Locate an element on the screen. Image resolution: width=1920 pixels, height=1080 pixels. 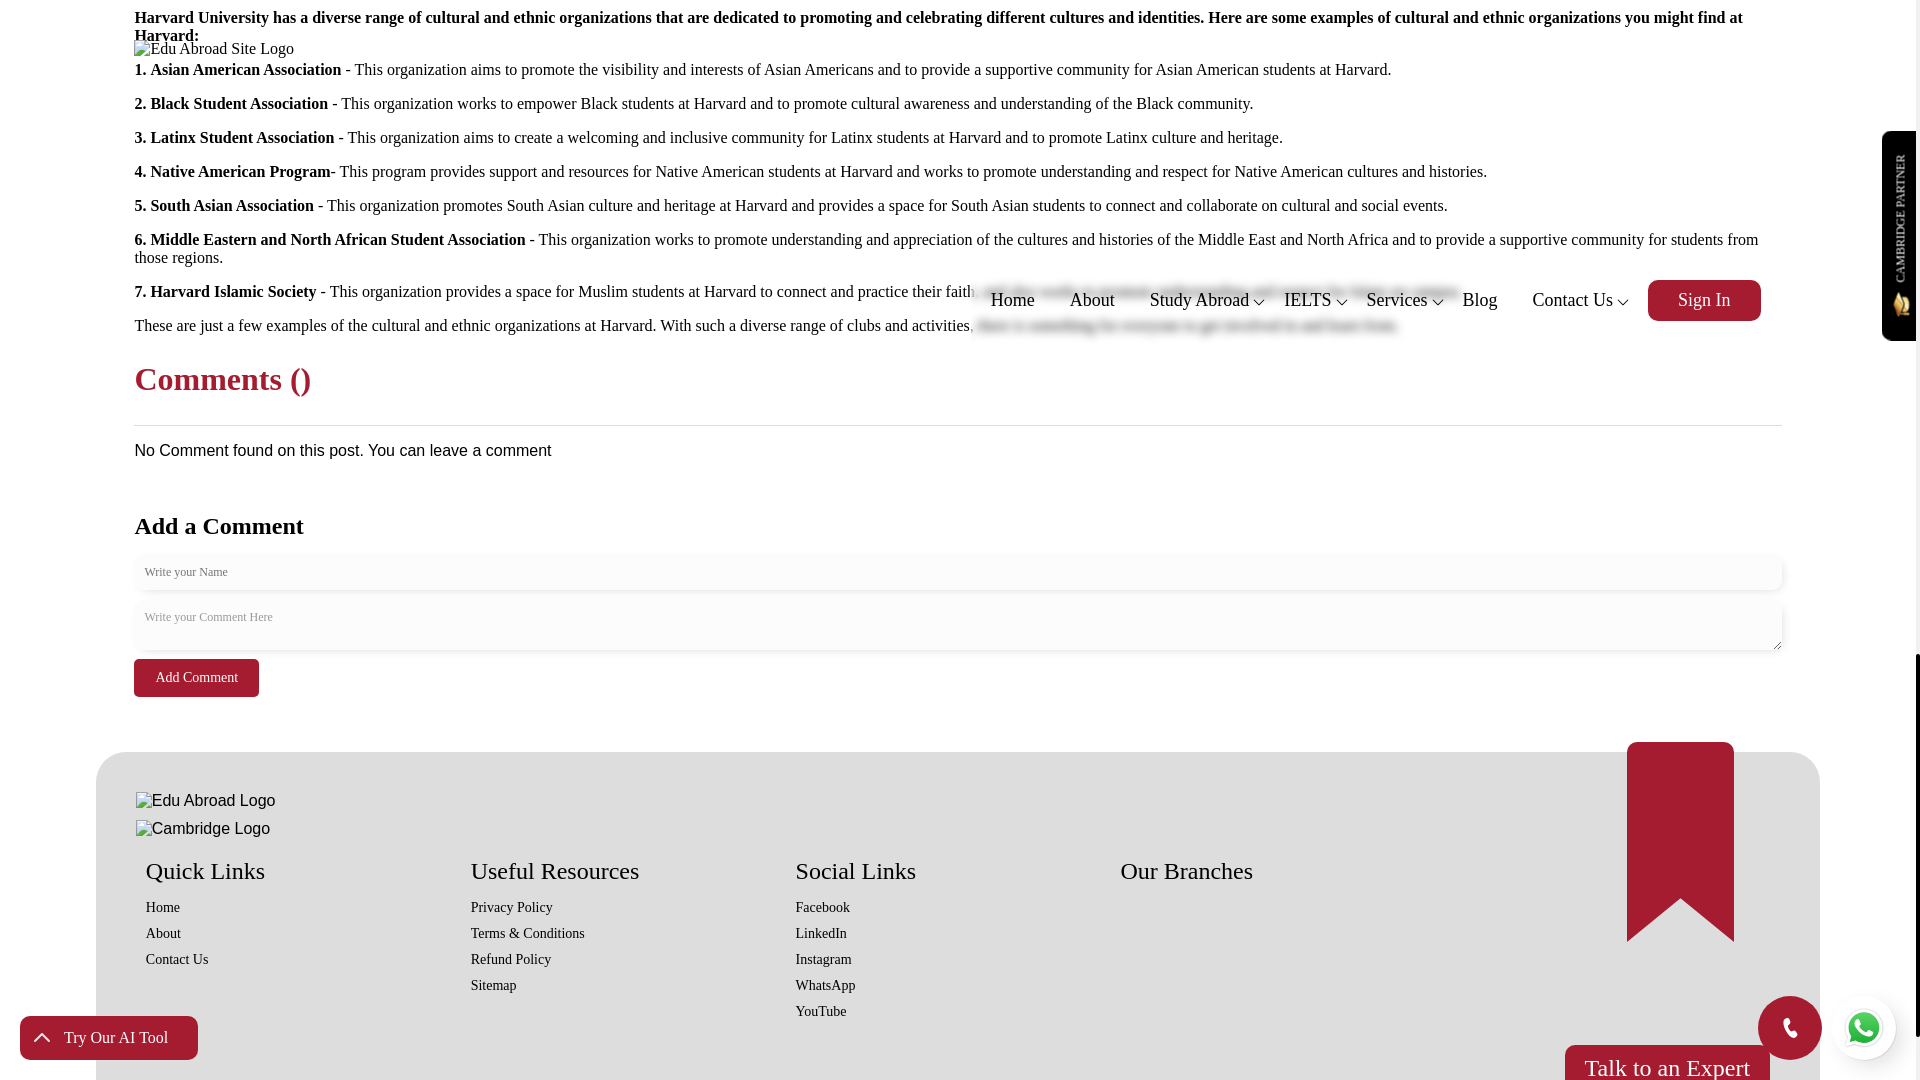
Refund Policy is located at coordinates (511, 960).